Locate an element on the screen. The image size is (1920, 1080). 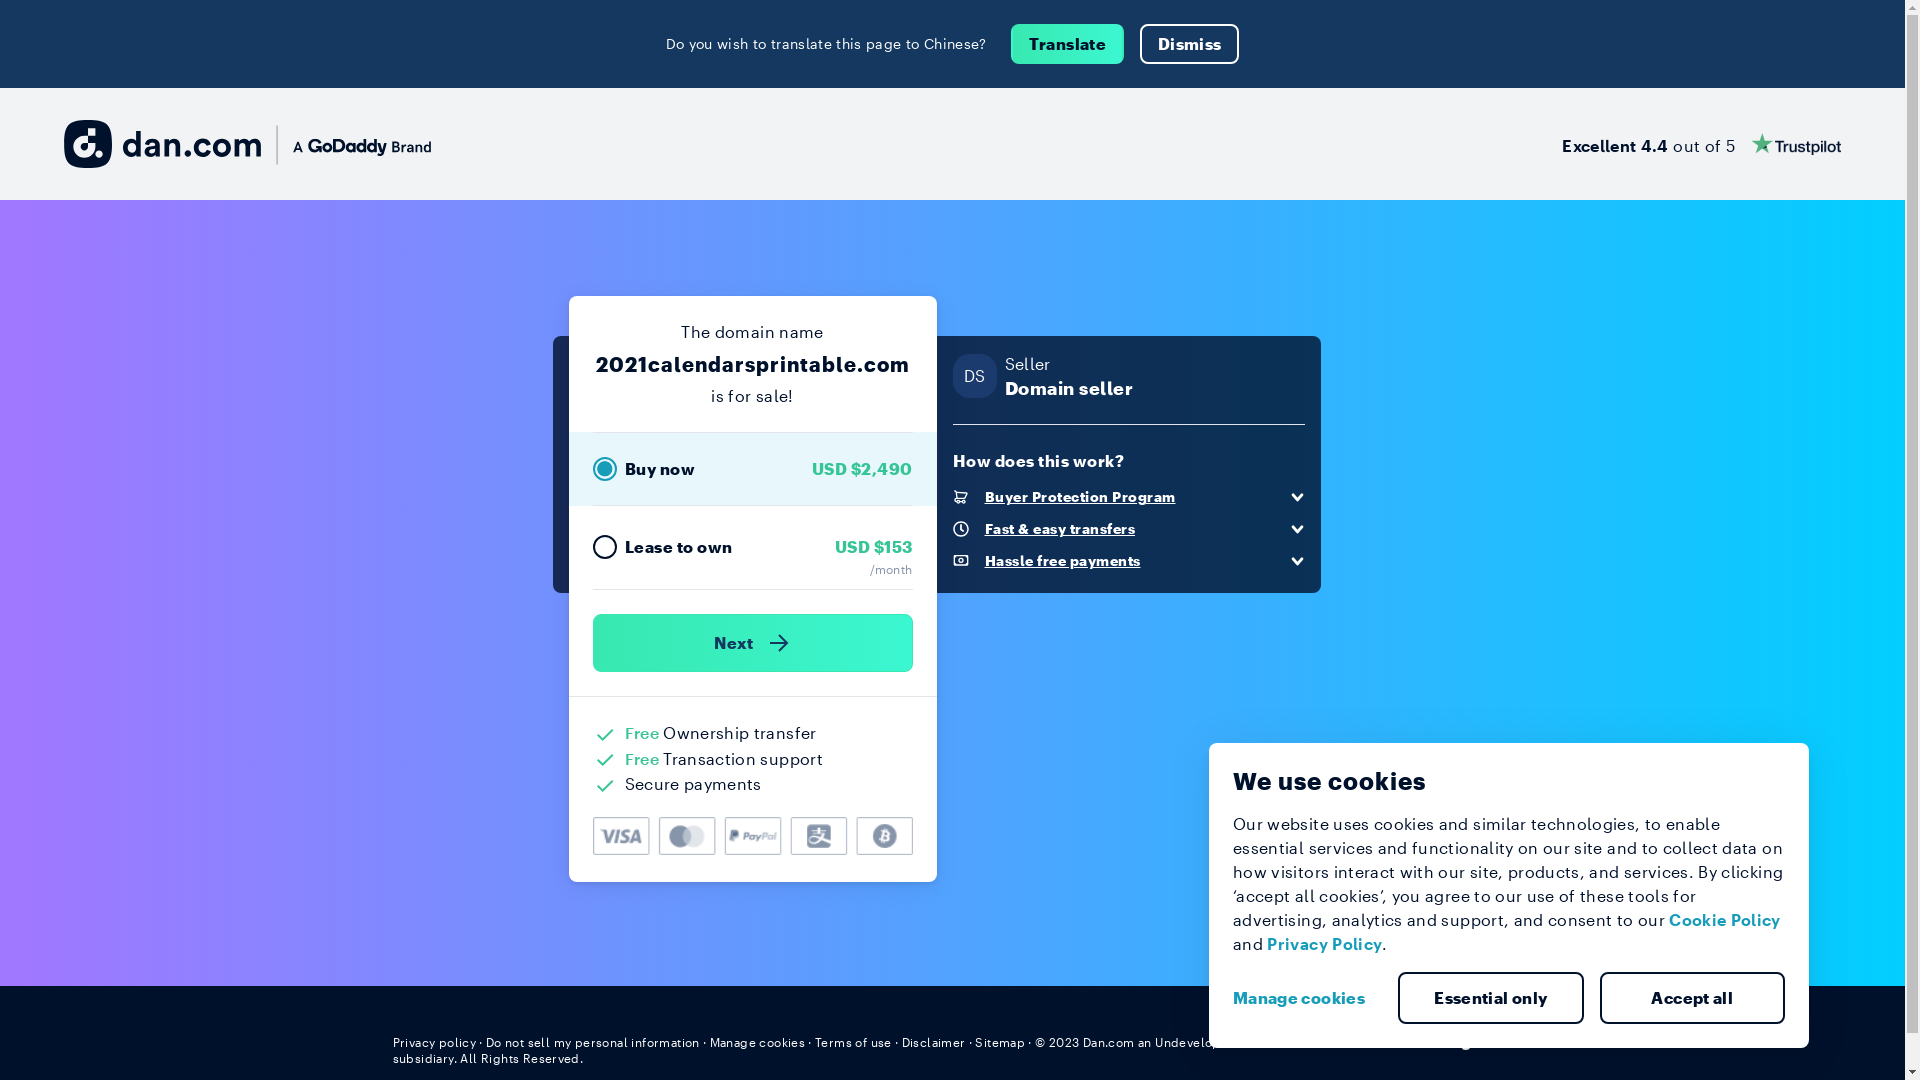
Manage cookies is located at coordinates (1307, 998).